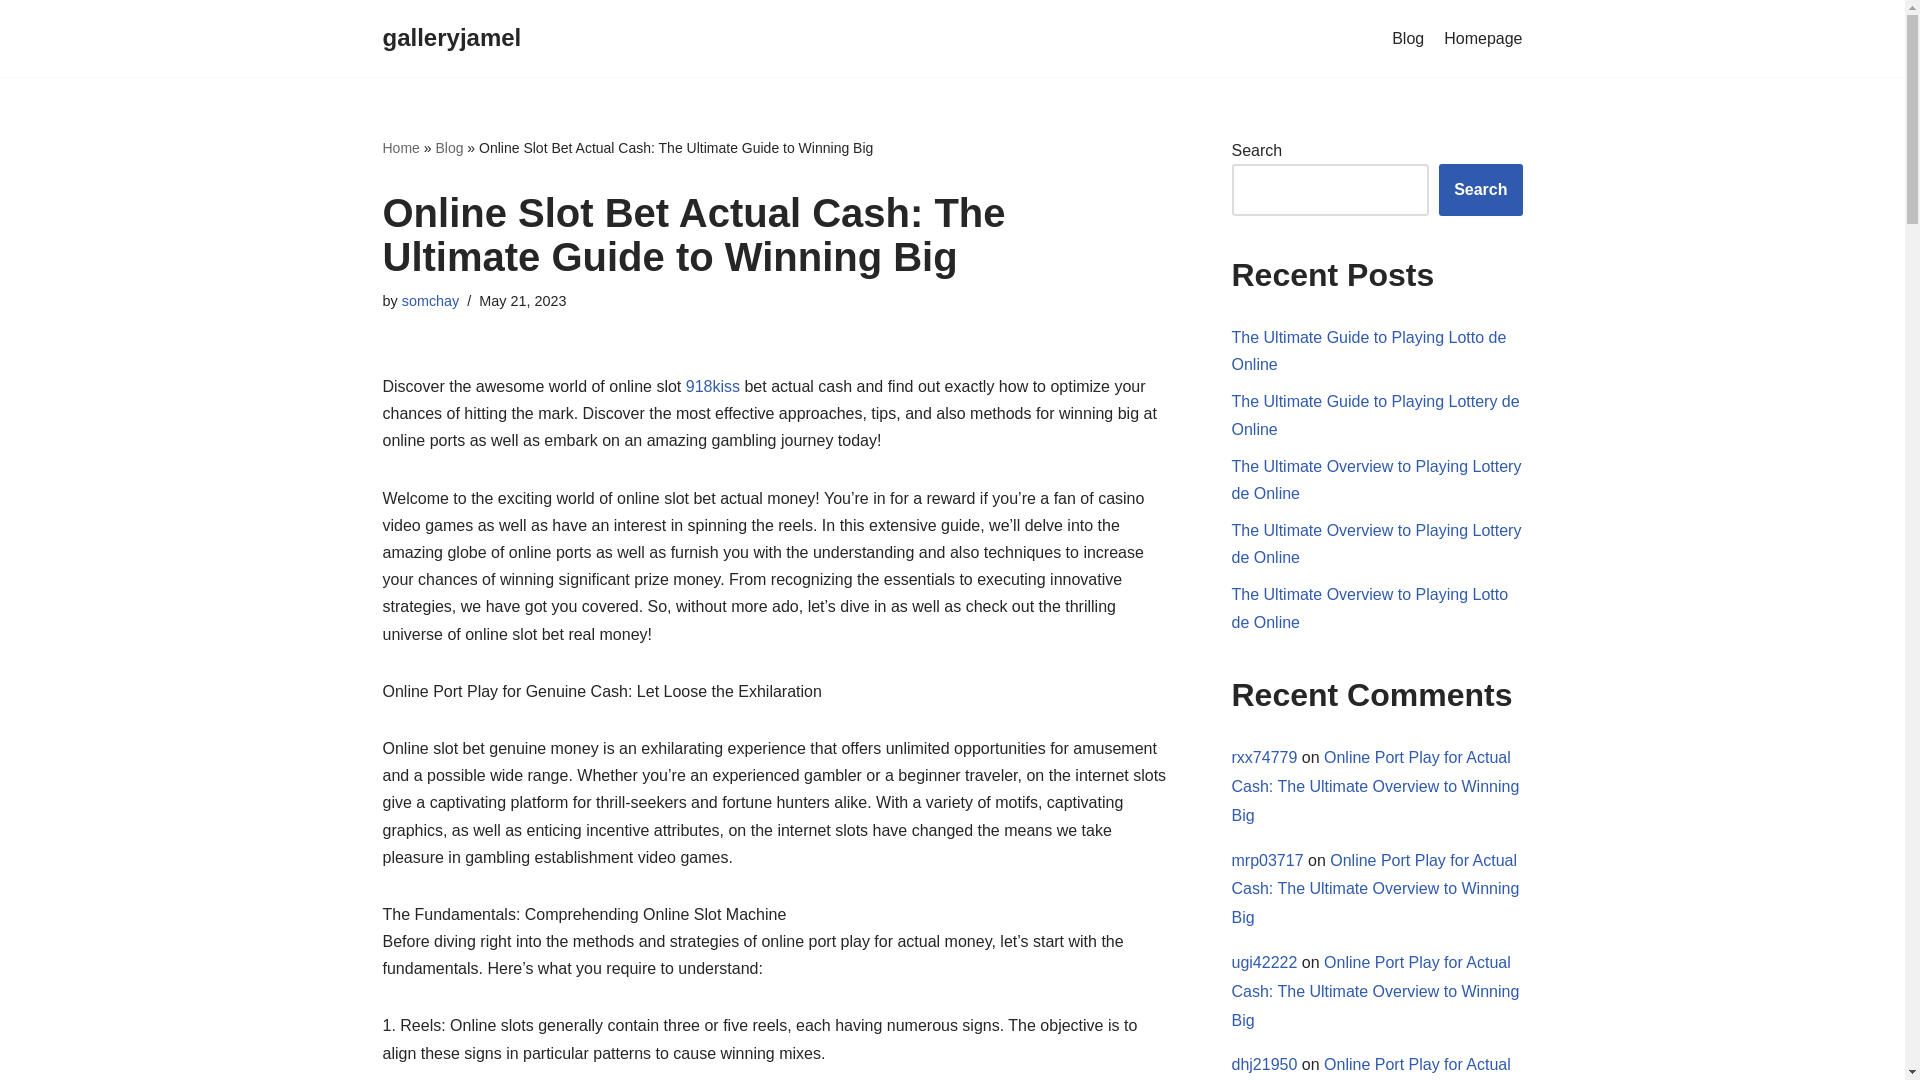 The height and width of the screenshot is (1080, 1920). Describe the element at coordinates (1377, 543) in the screenshot. I see `The Ultimate Overview to Playing Lottery de Online` at that location.